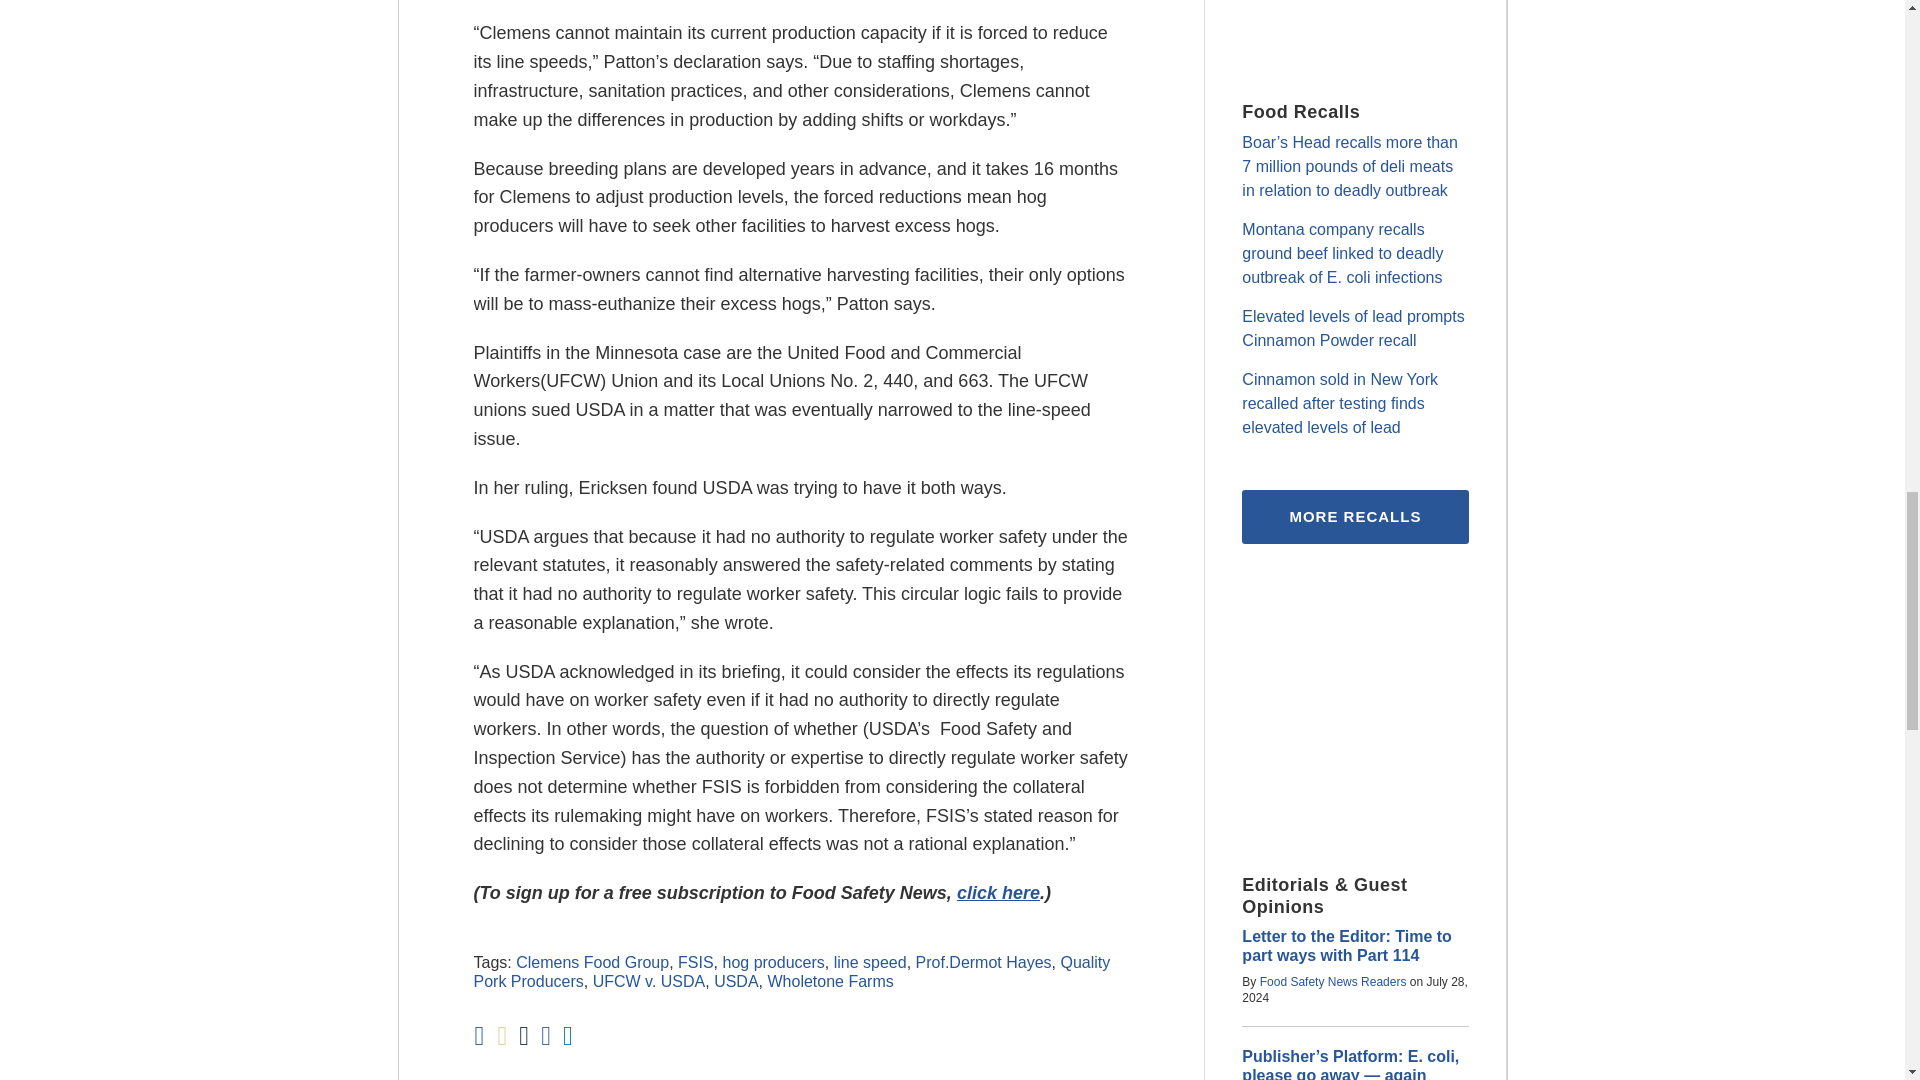 The image size is (1920, 1080). Describe the element at coordinates (524, 1036) in the screenshot. I see `Tweet this post` at that location.